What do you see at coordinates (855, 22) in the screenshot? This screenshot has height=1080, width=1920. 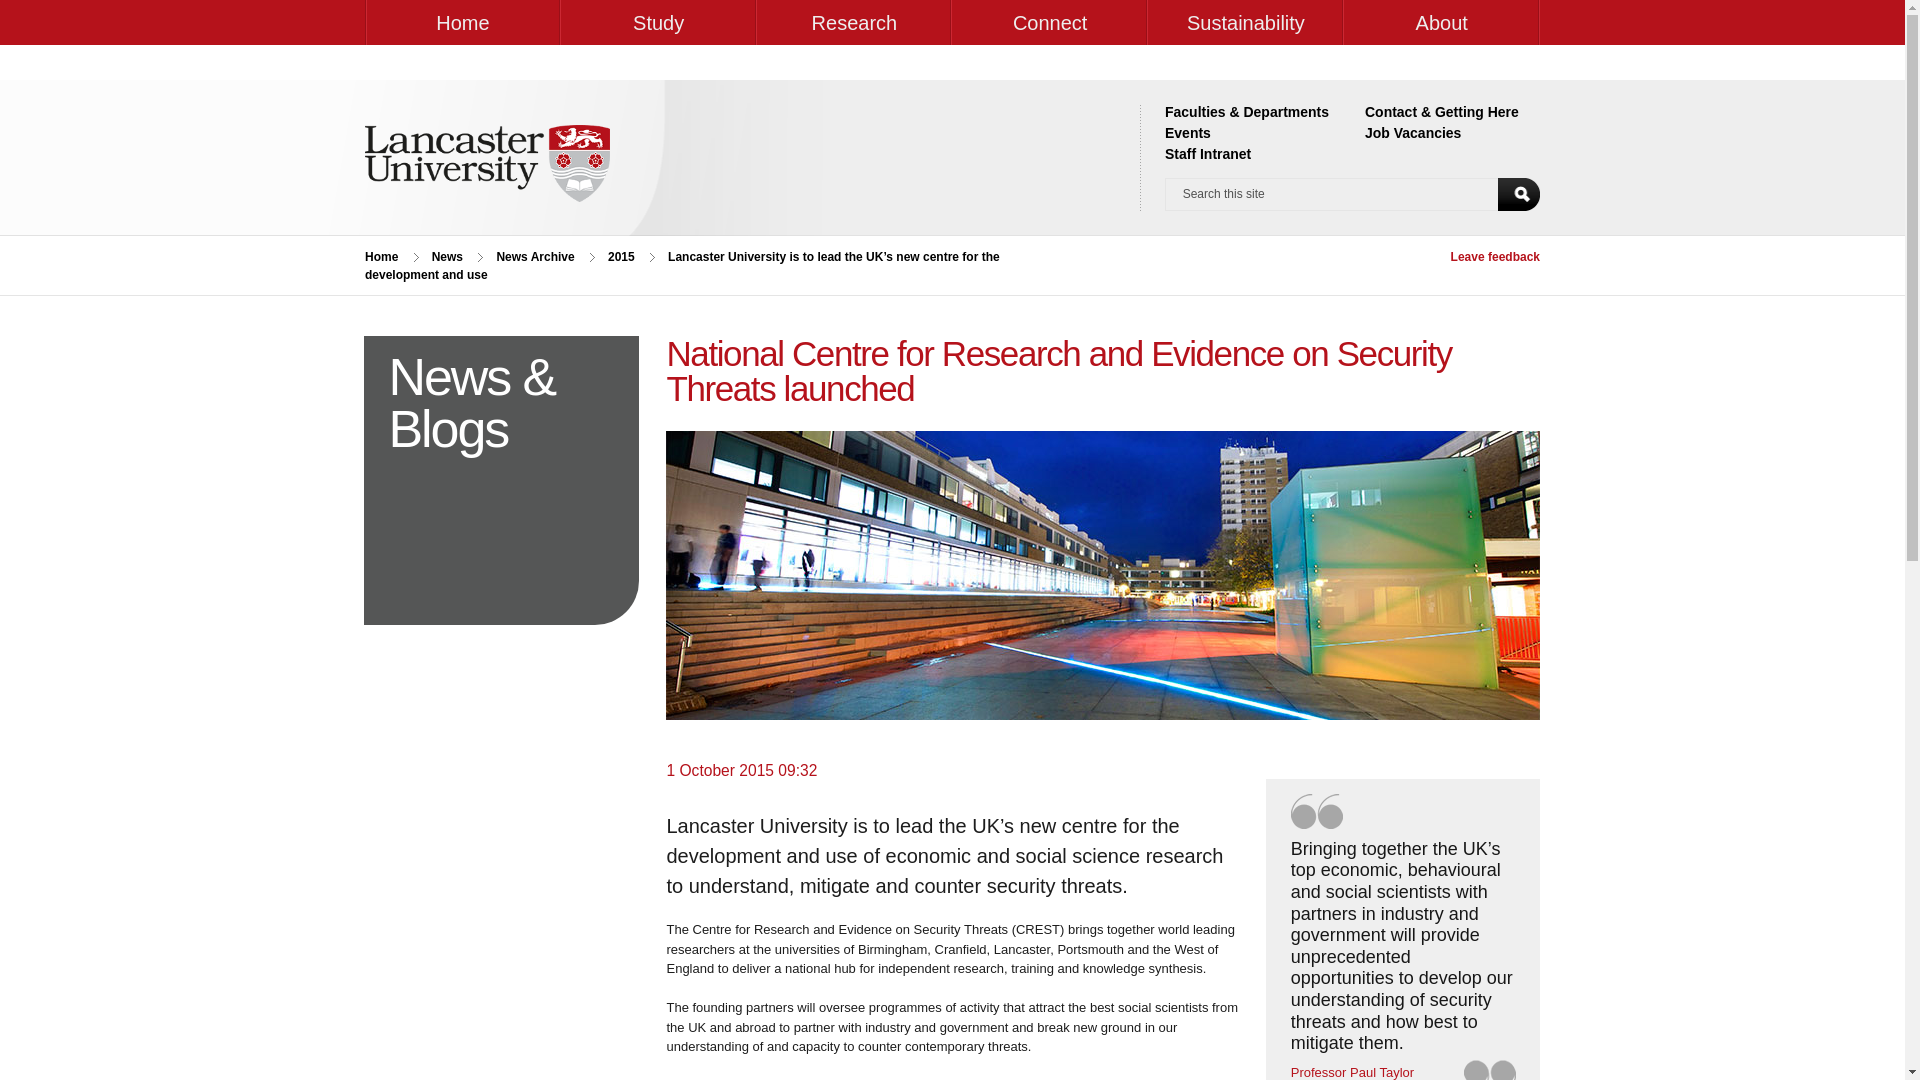 I see `Research` at bounding box center [855, 22].